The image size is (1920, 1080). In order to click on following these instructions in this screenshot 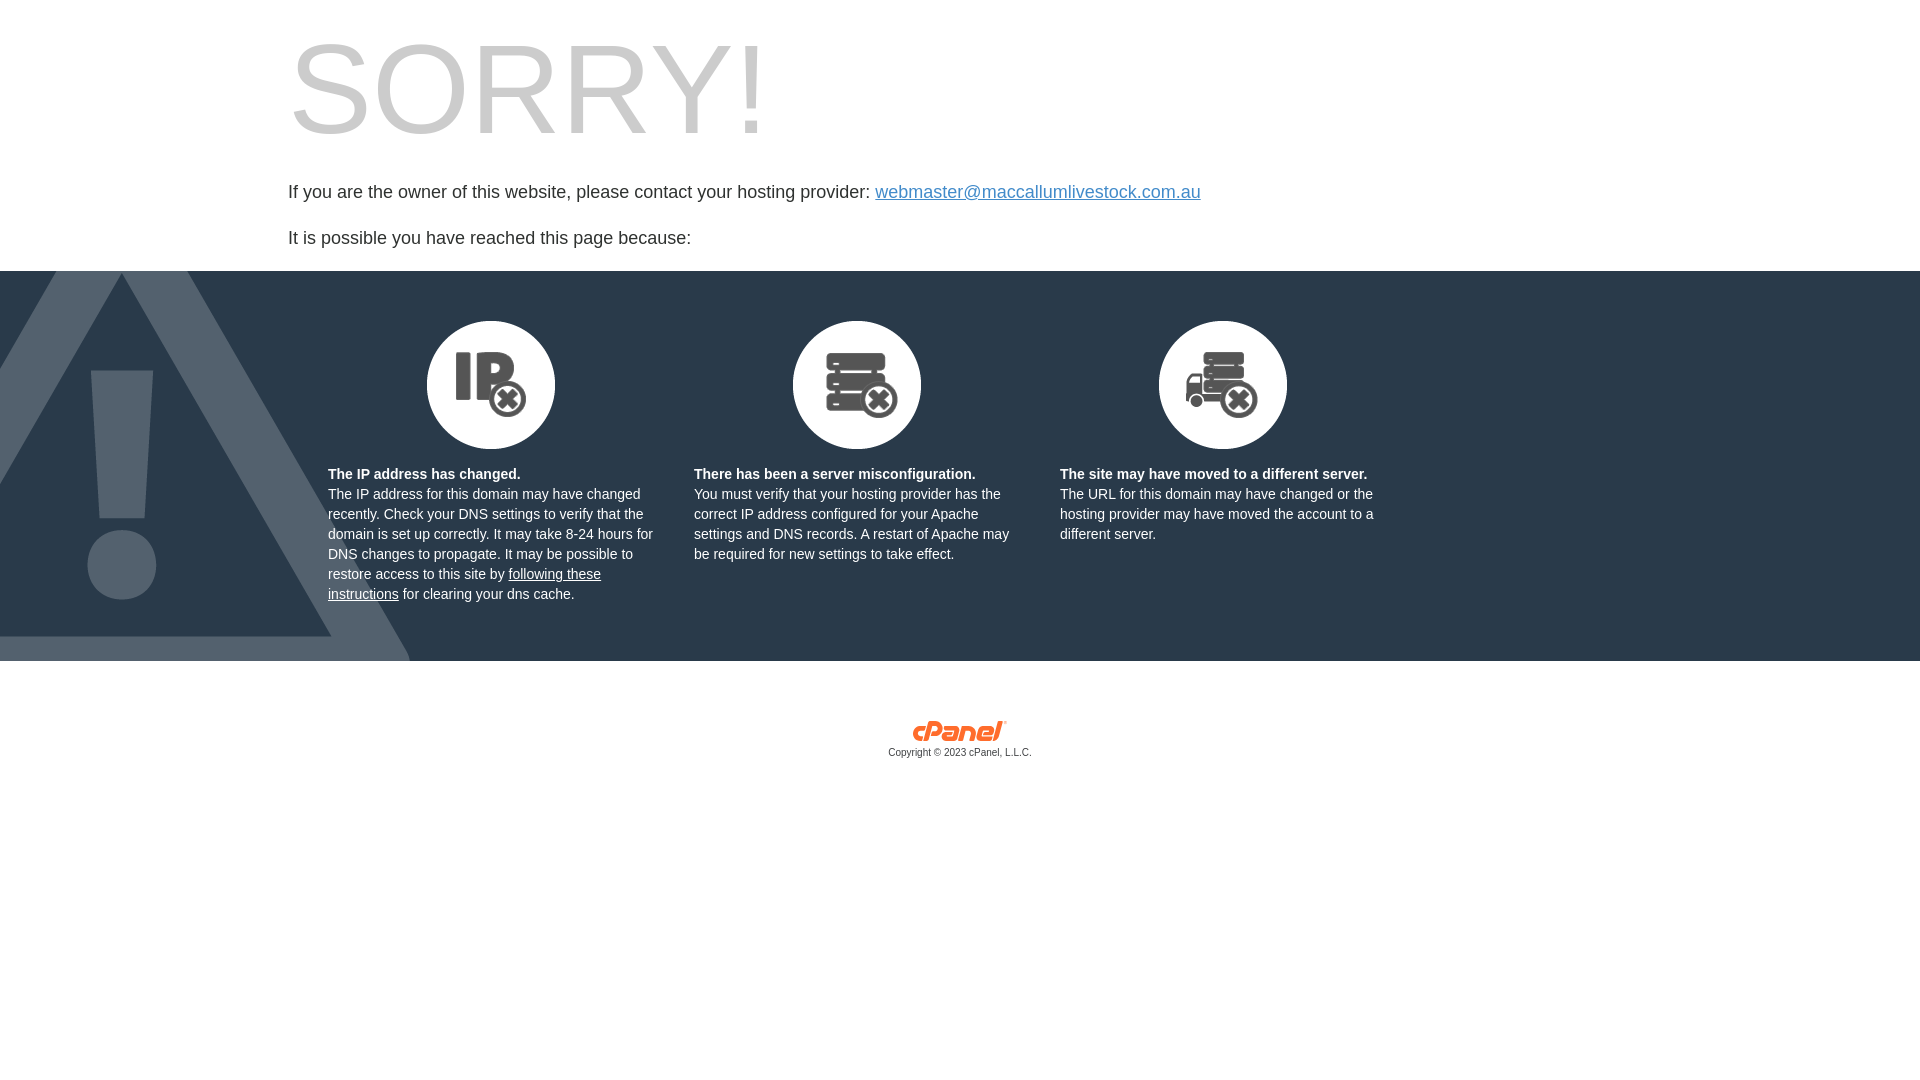, I will do `click(464, 584)`.